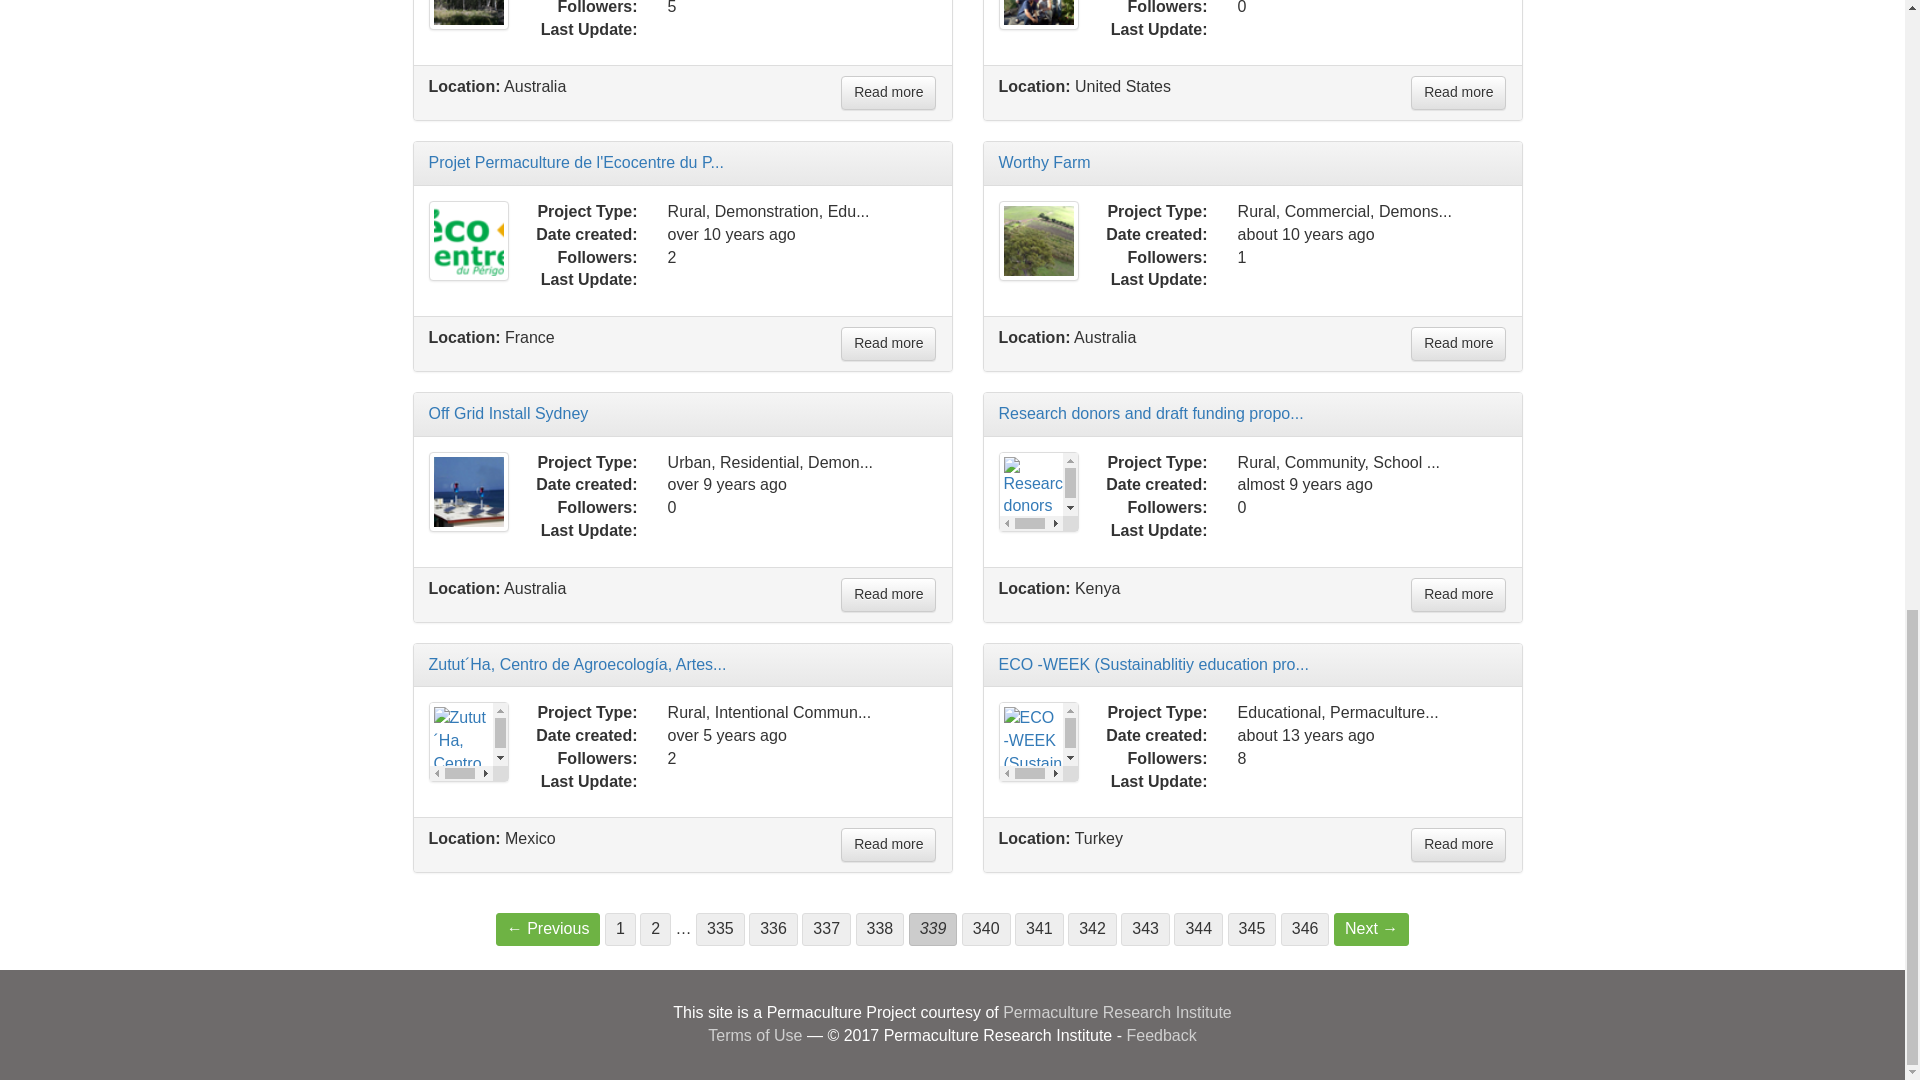 Image resolution: width=1920 pixels, height=1080 pixels. I want to click on Fargo Forest Garden, so click(1038, 15).